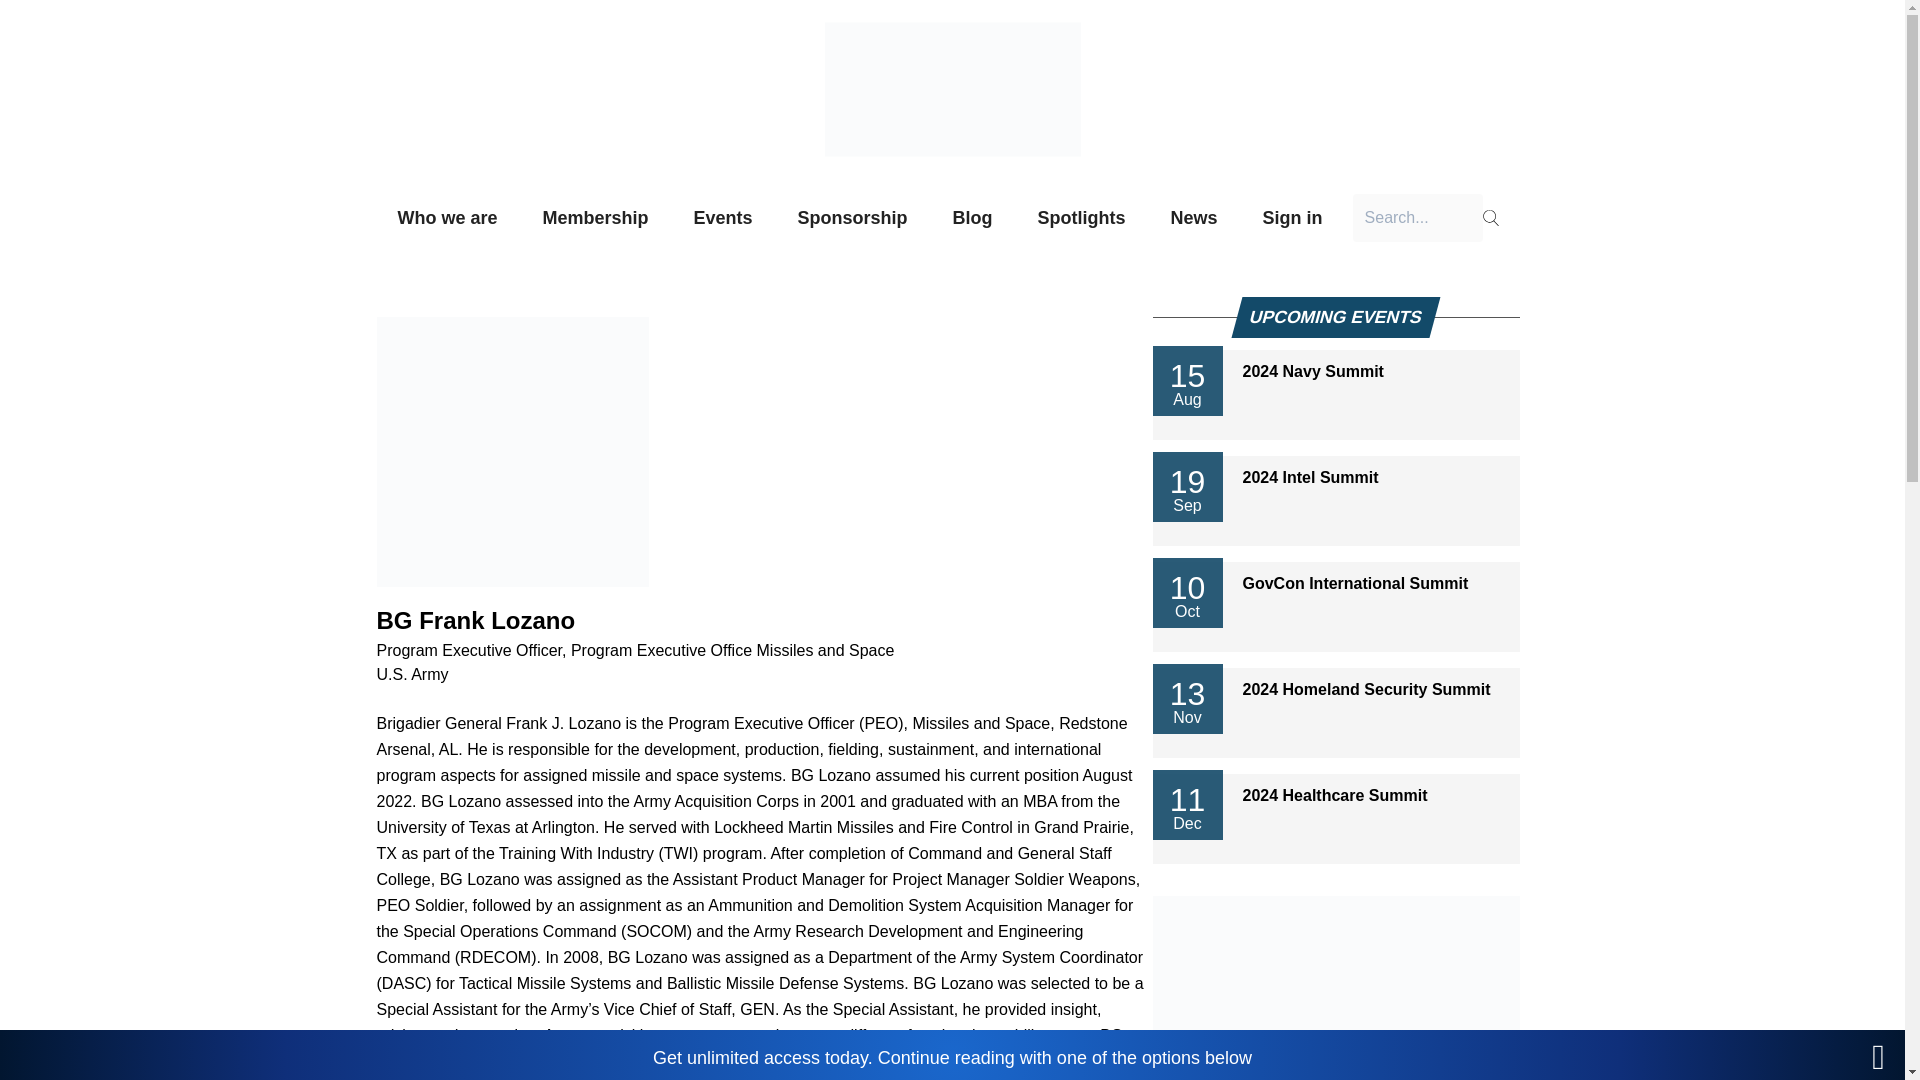 The width and height of the screenshot is (1920, 1080). What do you see at coordinates (447, 217) in the screenshot?
I see `Sponsorship` at bounding box center [447, 217].